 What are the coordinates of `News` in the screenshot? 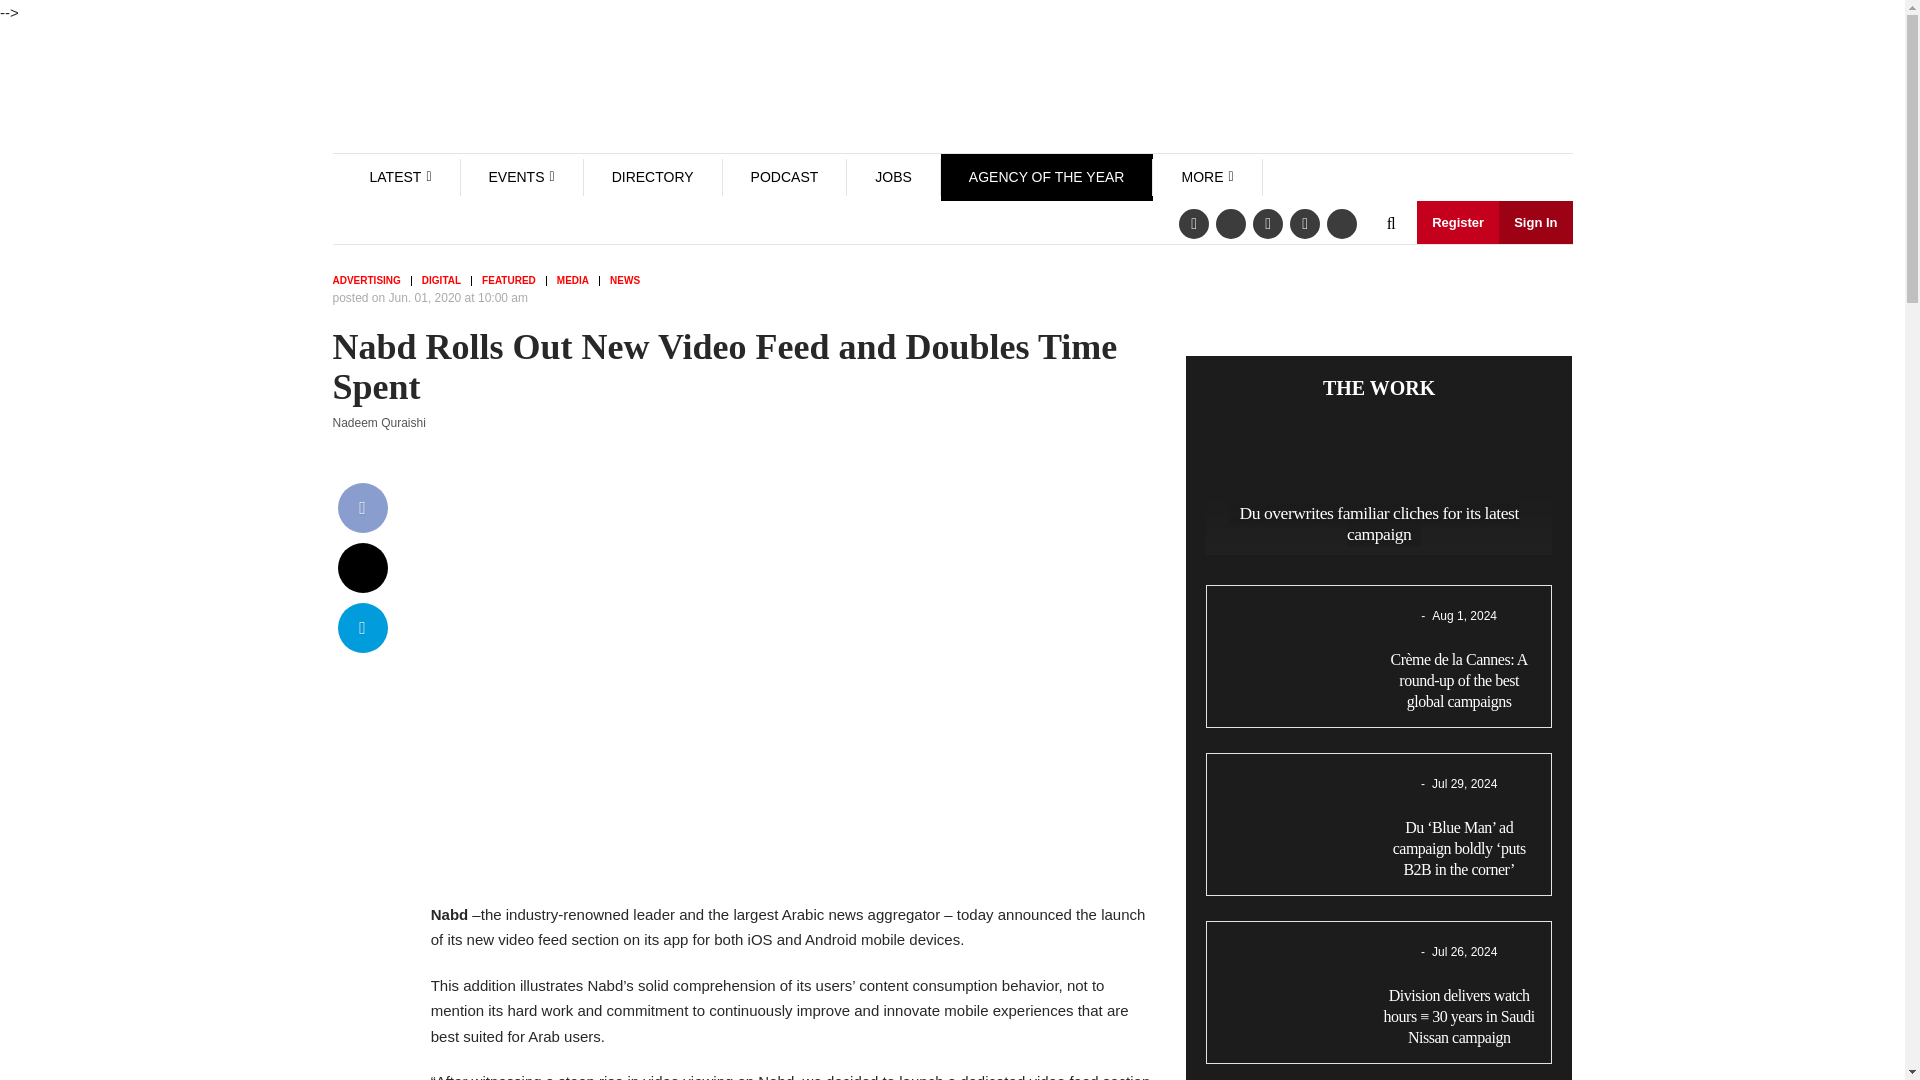 It's located at (630, 281).